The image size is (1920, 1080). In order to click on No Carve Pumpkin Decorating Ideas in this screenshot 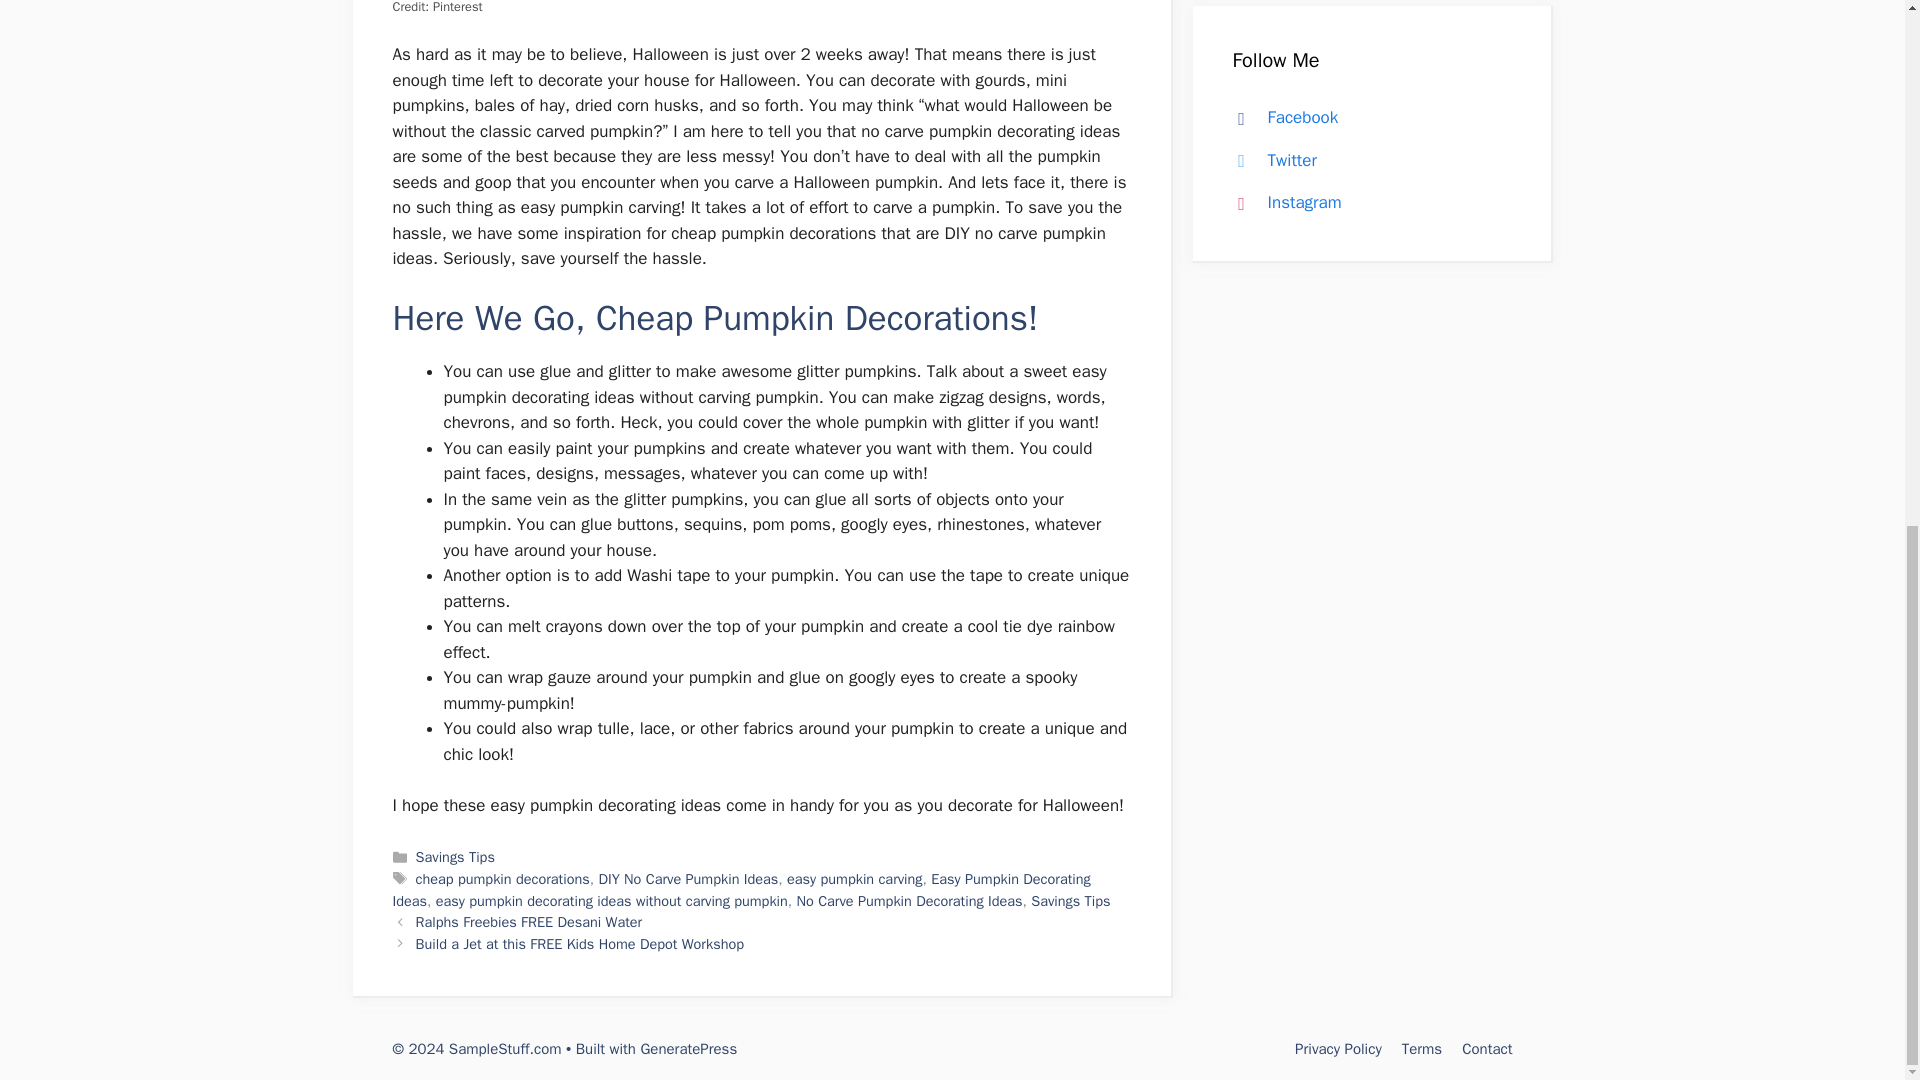, I will do `click(910, 901)`.